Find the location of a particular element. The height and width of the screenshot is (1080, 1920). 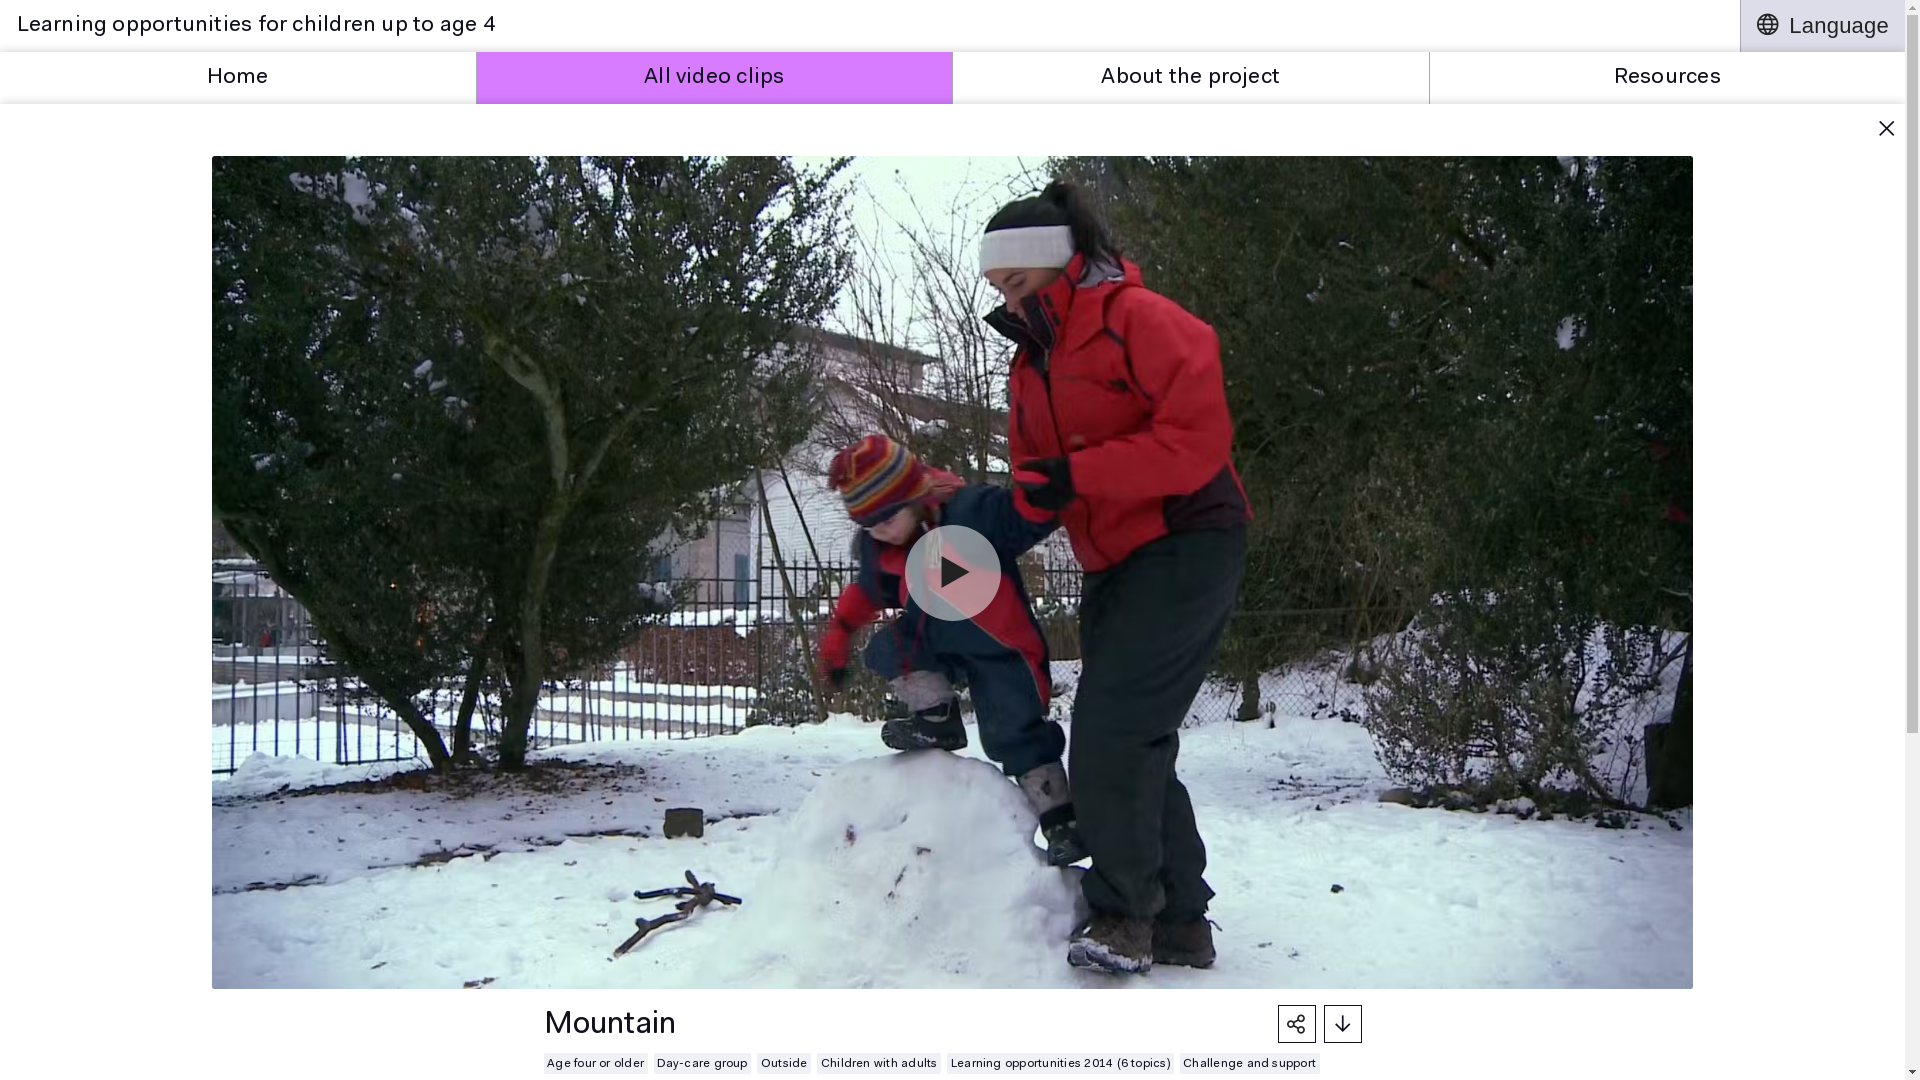

Day-care group is located at coordinates (703, 1064).